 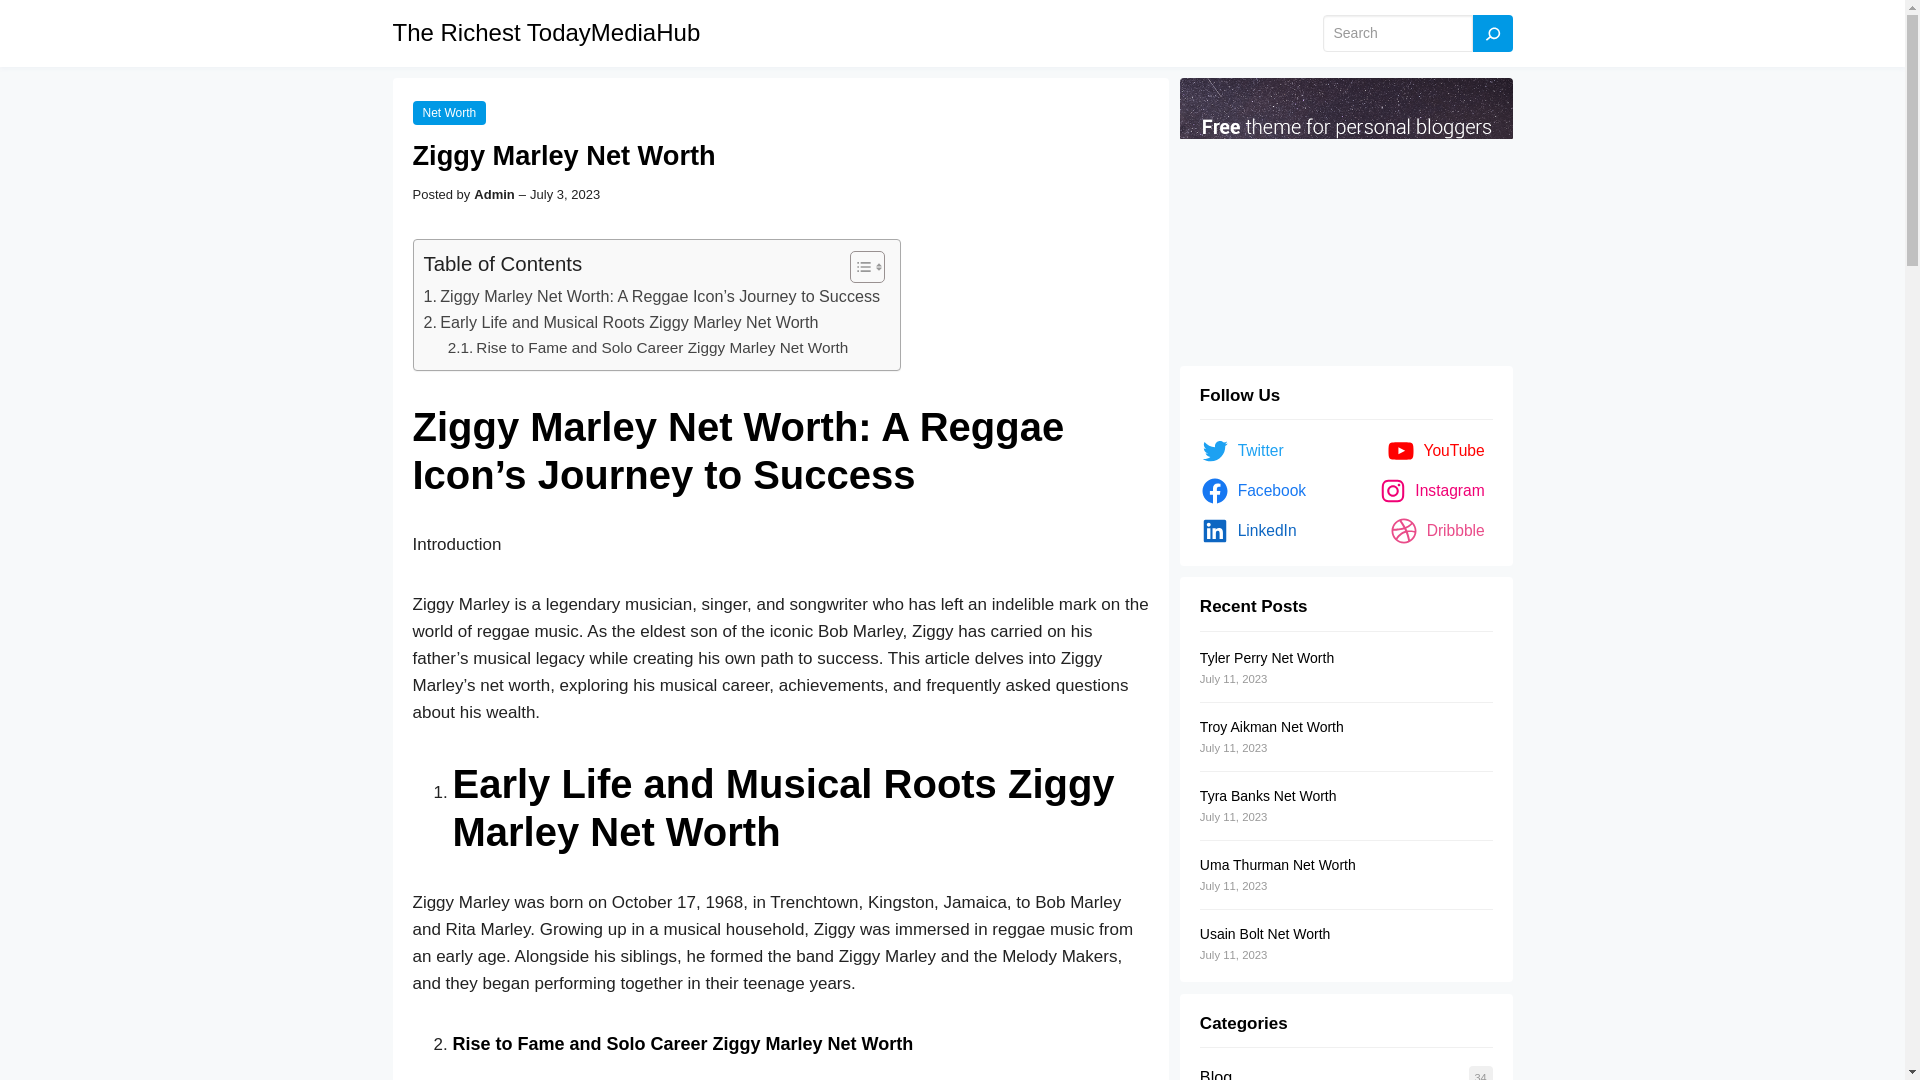 What do you see at coordinates (1278, 864) in the screenshot?
I see `Uma Thurman Net Worth` at bounding box center [1278, 864].